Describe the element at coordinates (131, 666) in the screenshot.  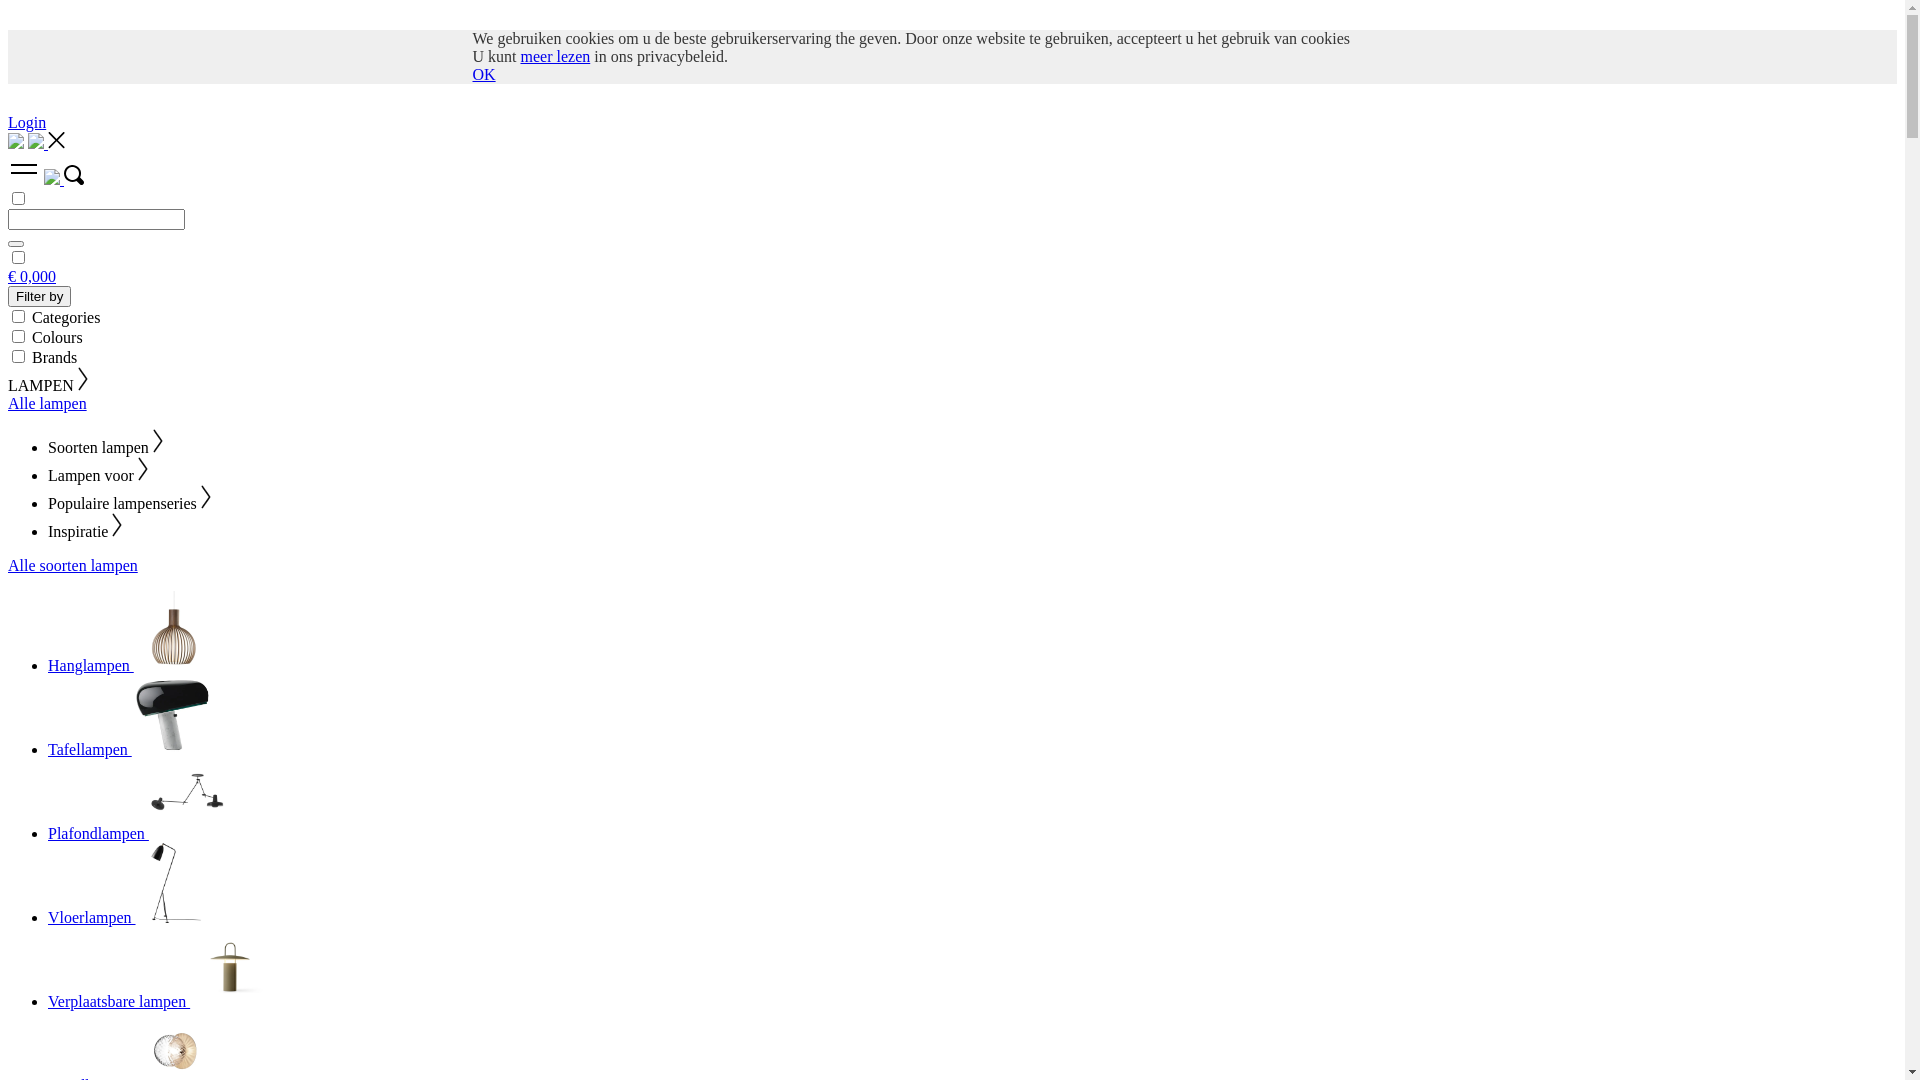
I see `Hanglampen` at that location.